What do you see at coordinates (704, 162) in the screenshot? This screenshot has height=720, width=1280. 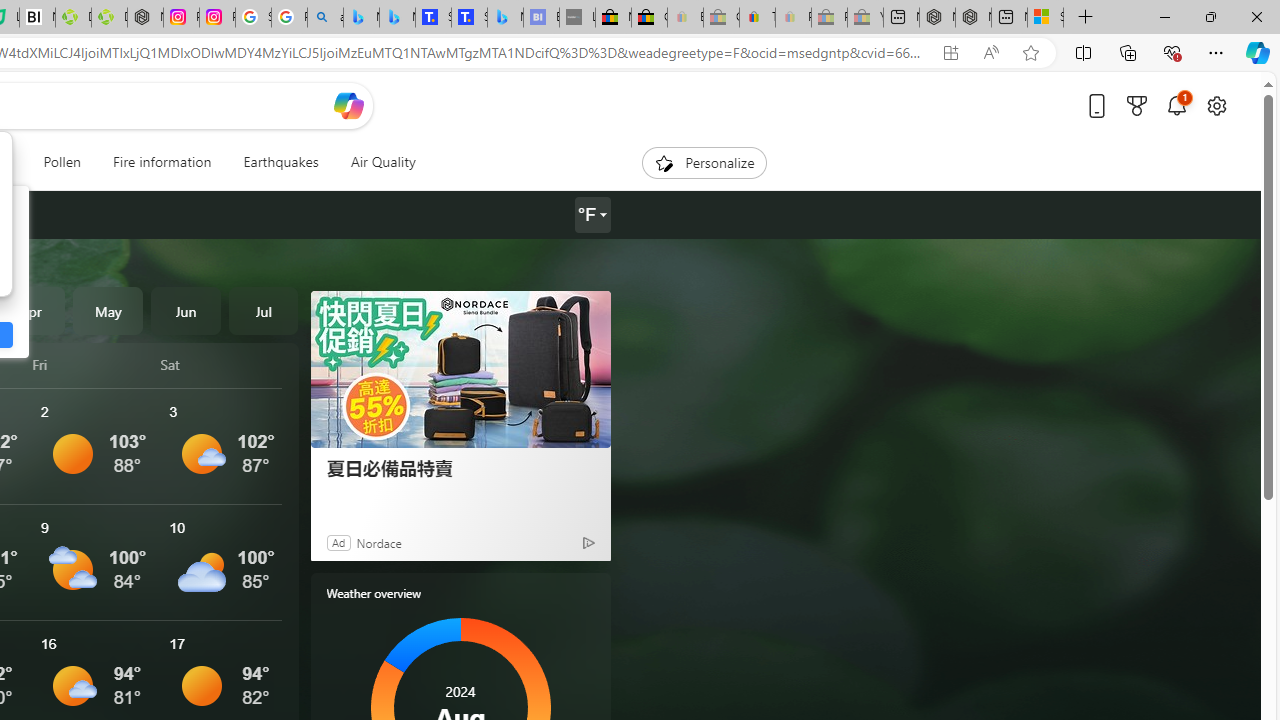 I see `Personalize` at bounding box center [704, 162].